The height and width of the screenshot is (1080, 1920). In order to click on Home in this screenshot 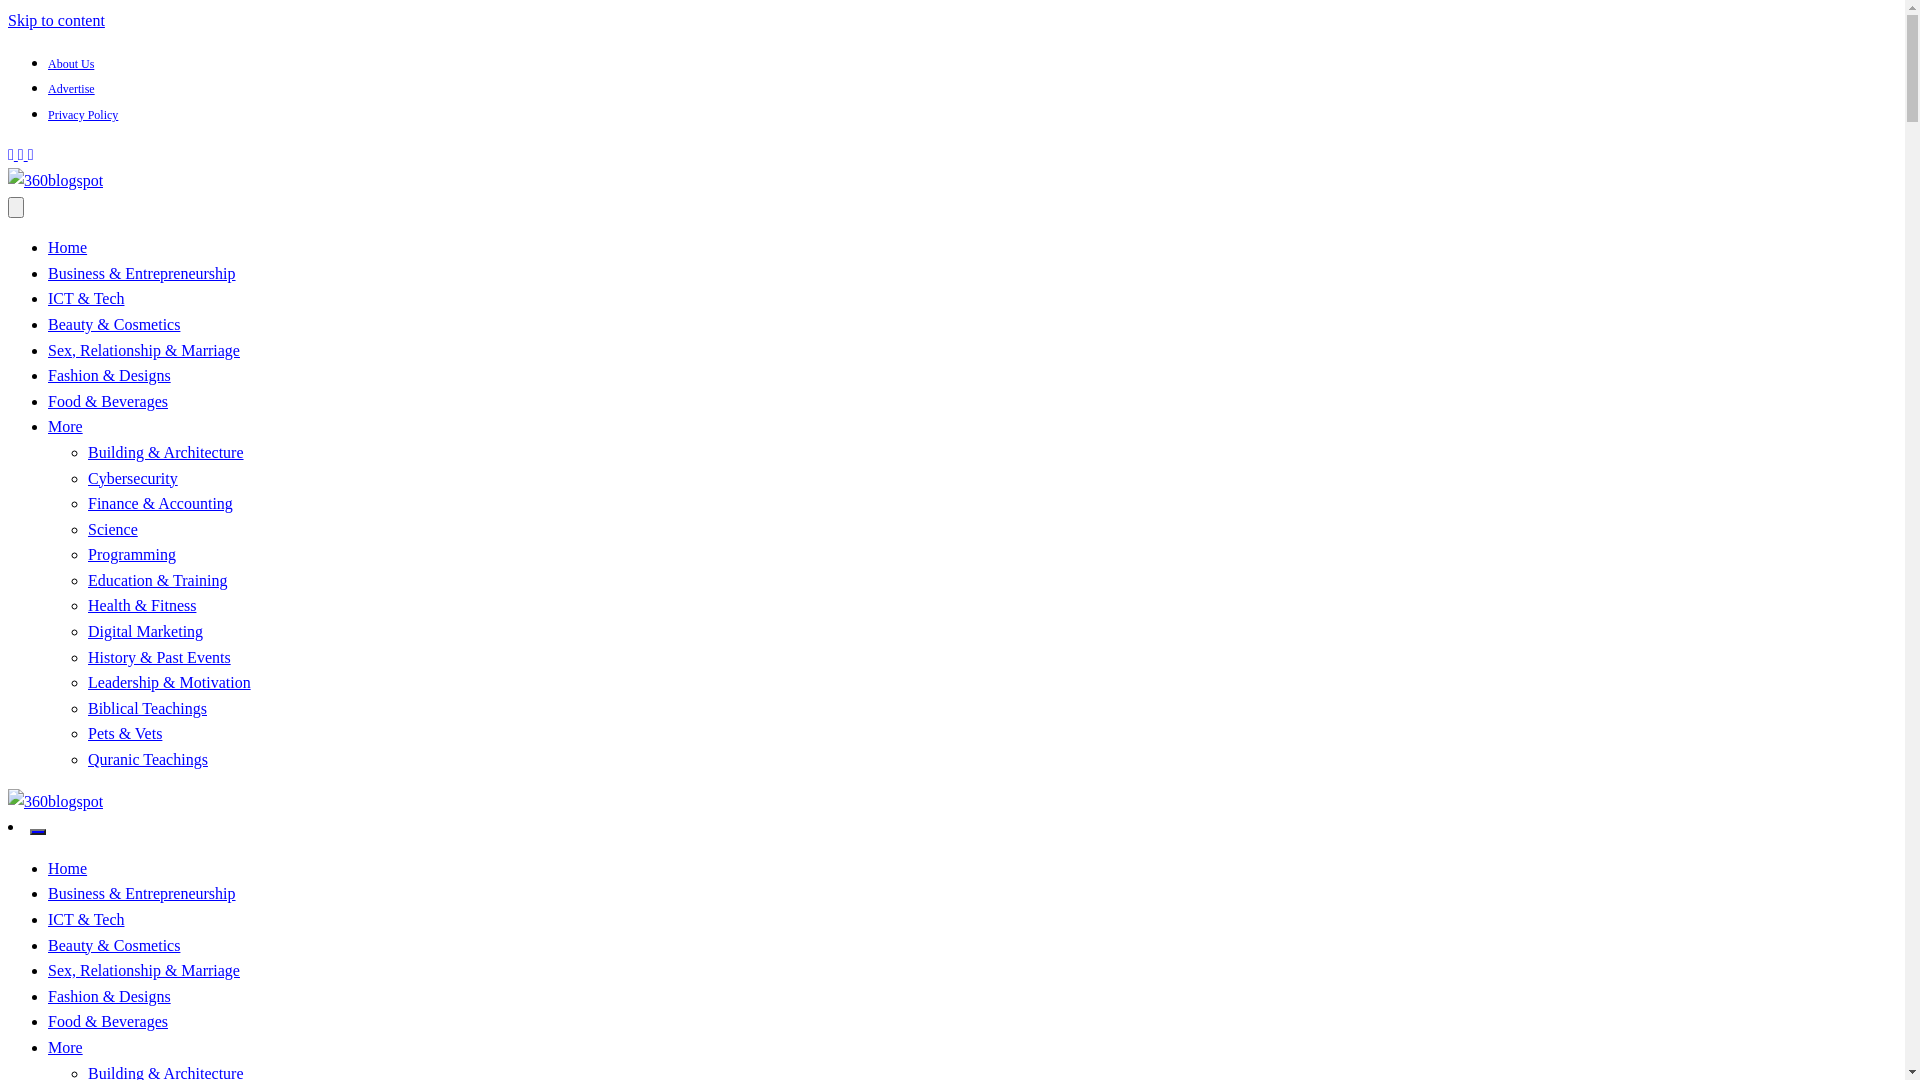, I will do `click(68, 868)`.